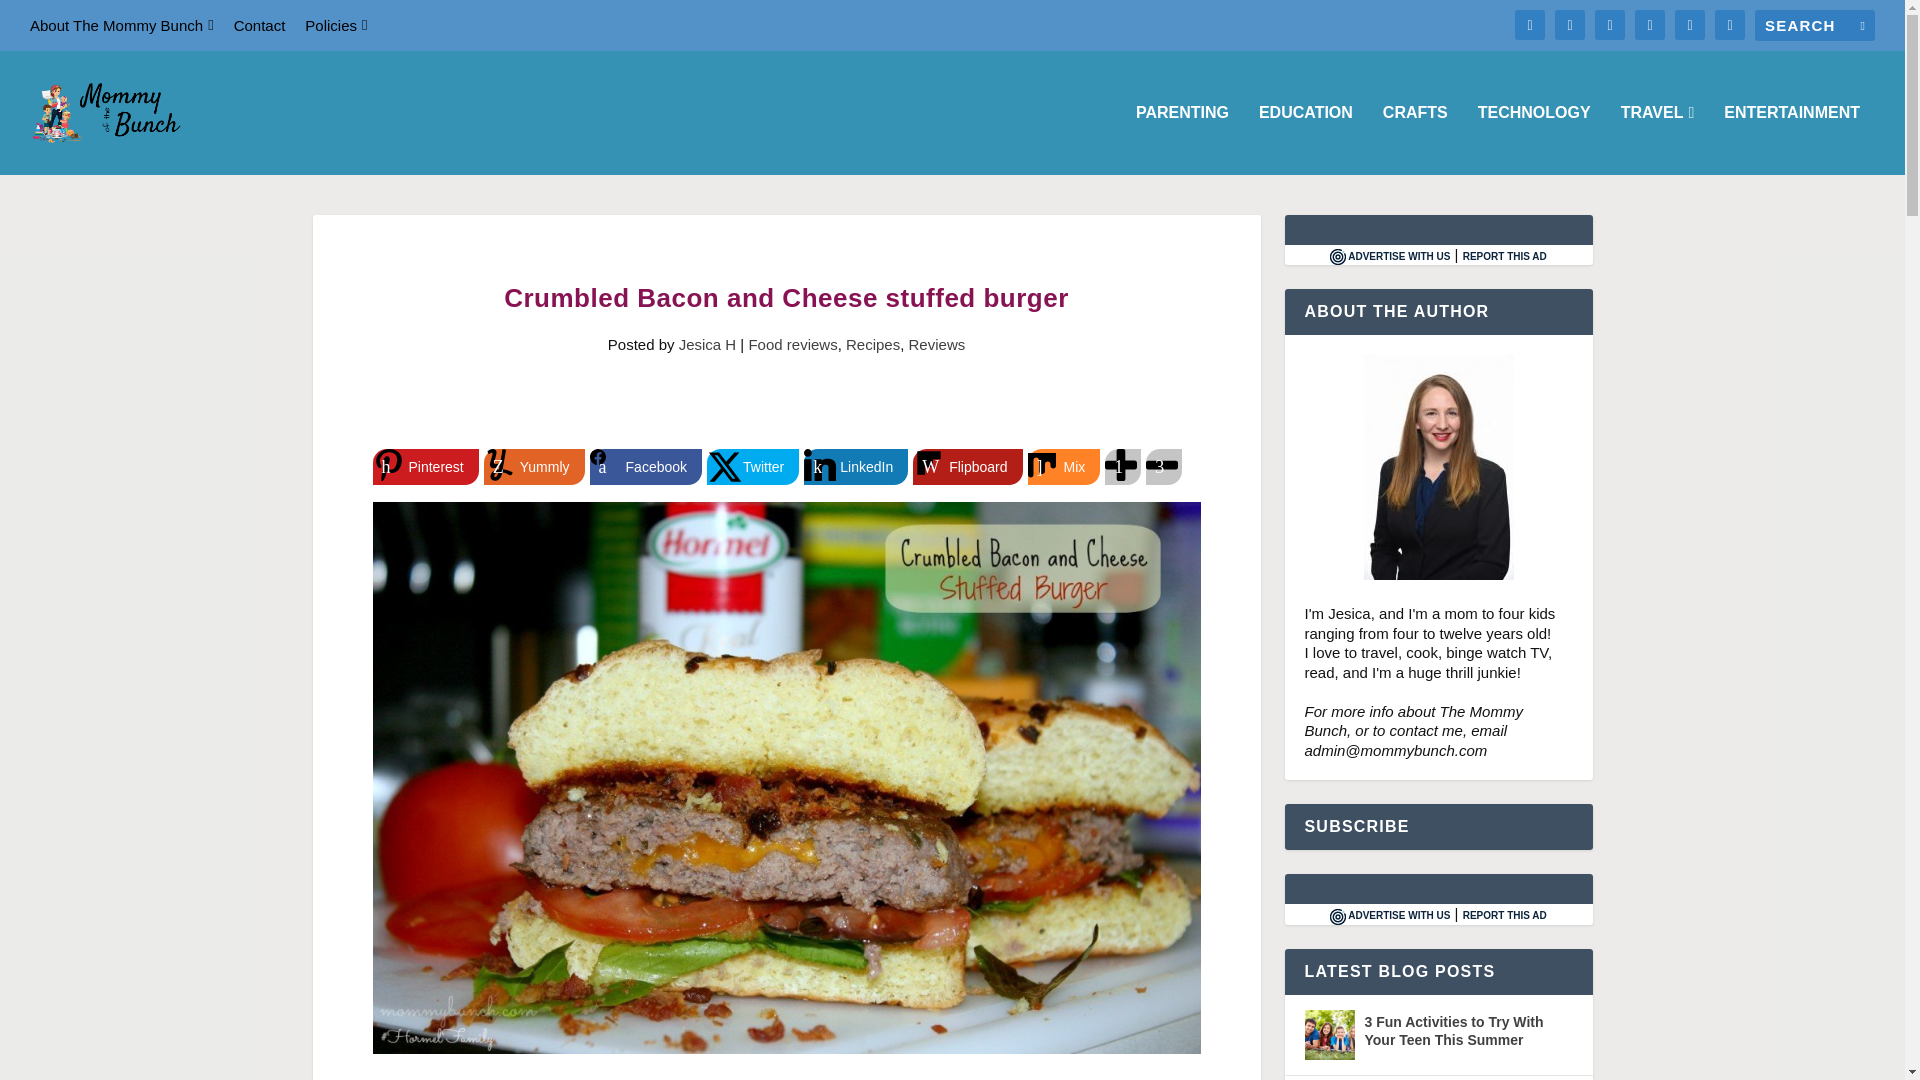  What do you see at coordinates (122, 25) in the screenshot?
I see `About The Mommy Bunch` at bounding box center [122, 25].